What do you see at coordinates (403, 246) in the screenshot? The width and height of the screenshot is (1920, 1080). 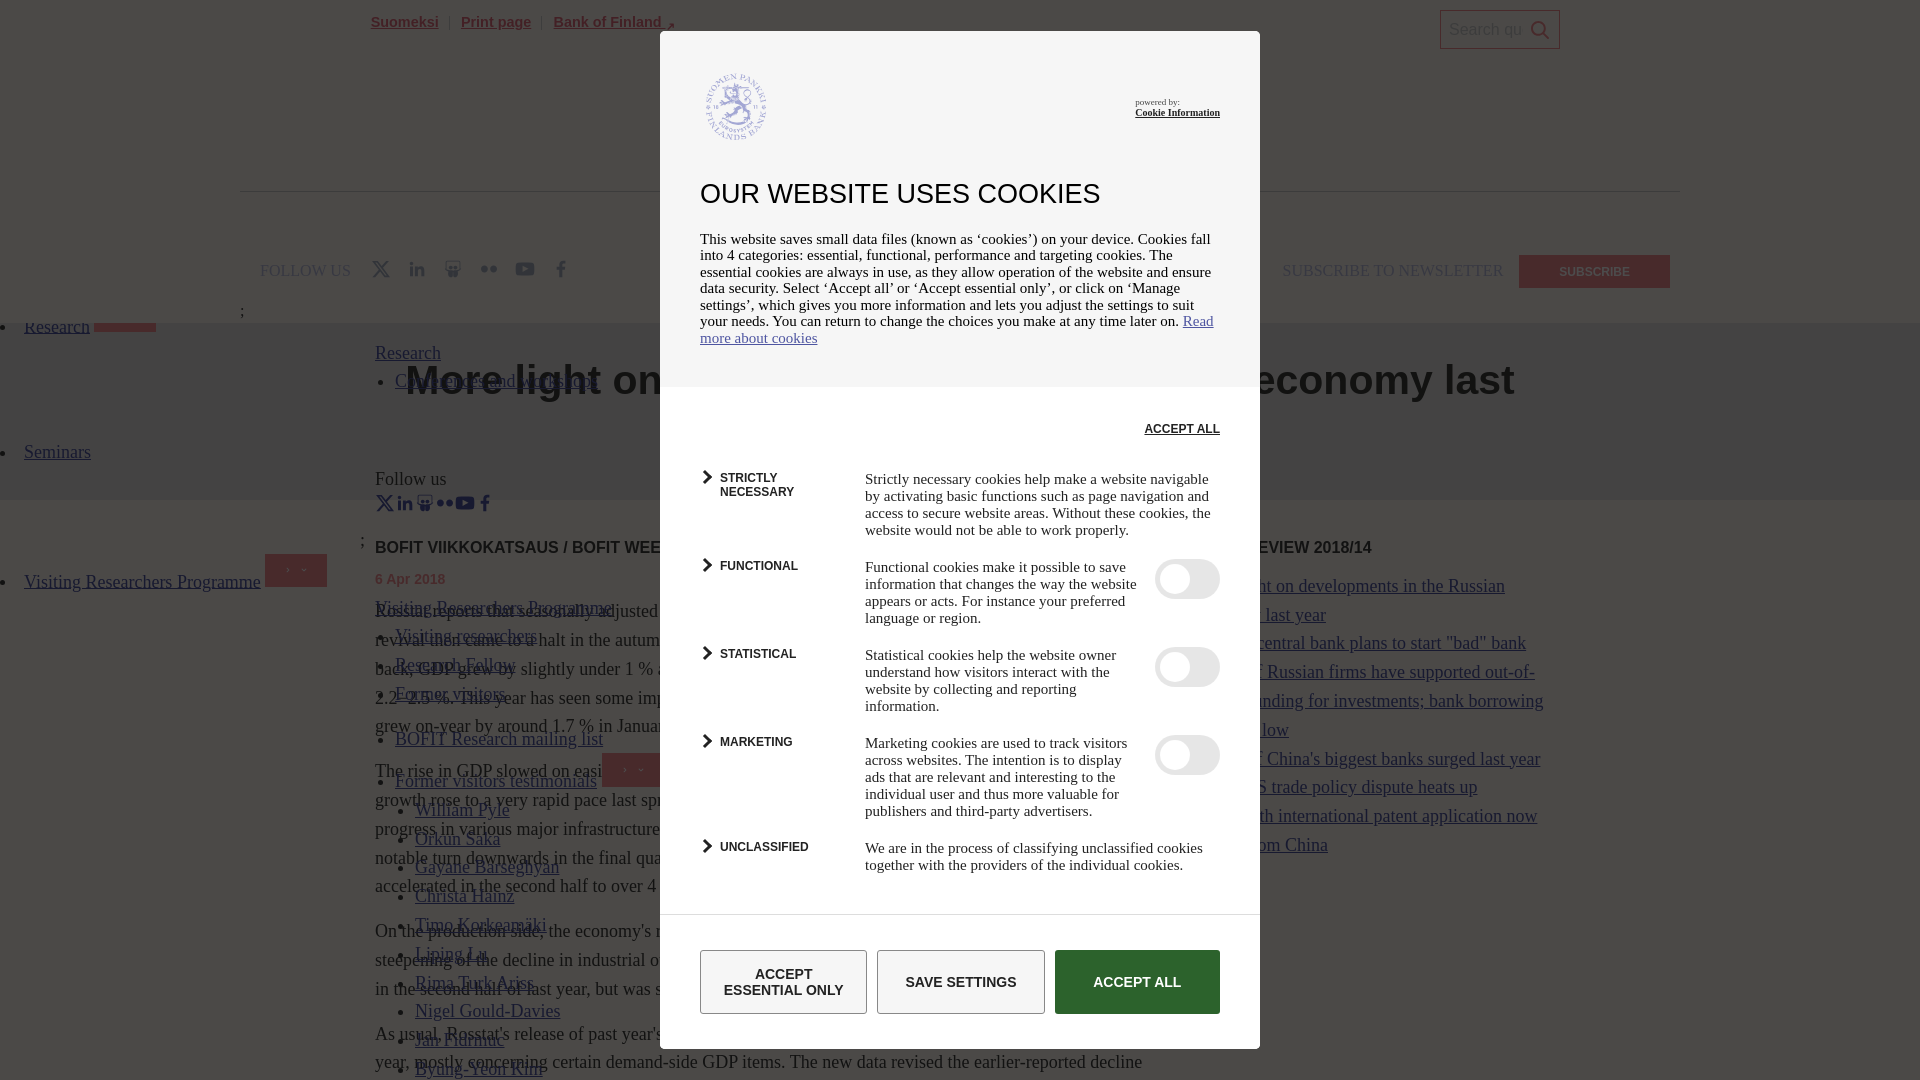 I see `Return to frontpage` at bounding box center [403, 246].